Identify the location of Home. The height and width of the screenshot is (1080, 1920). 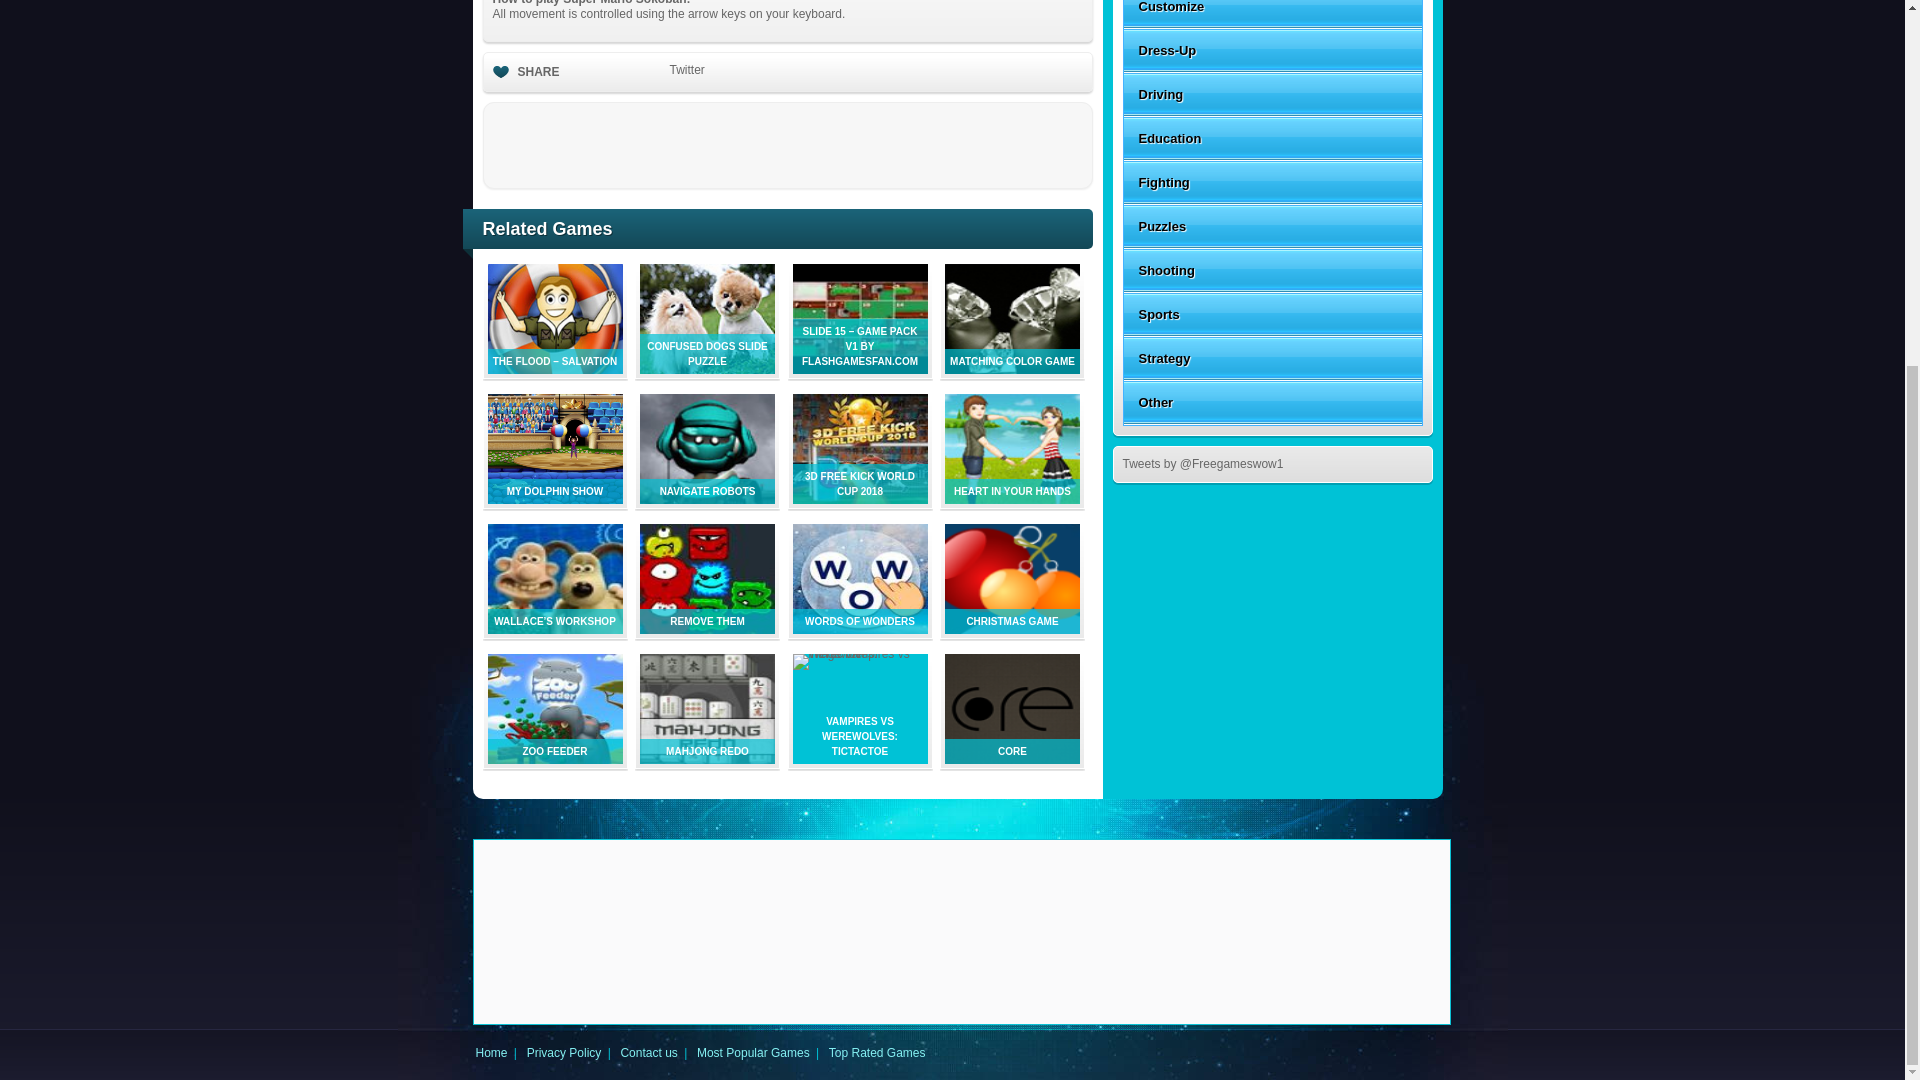
(492, 1052).